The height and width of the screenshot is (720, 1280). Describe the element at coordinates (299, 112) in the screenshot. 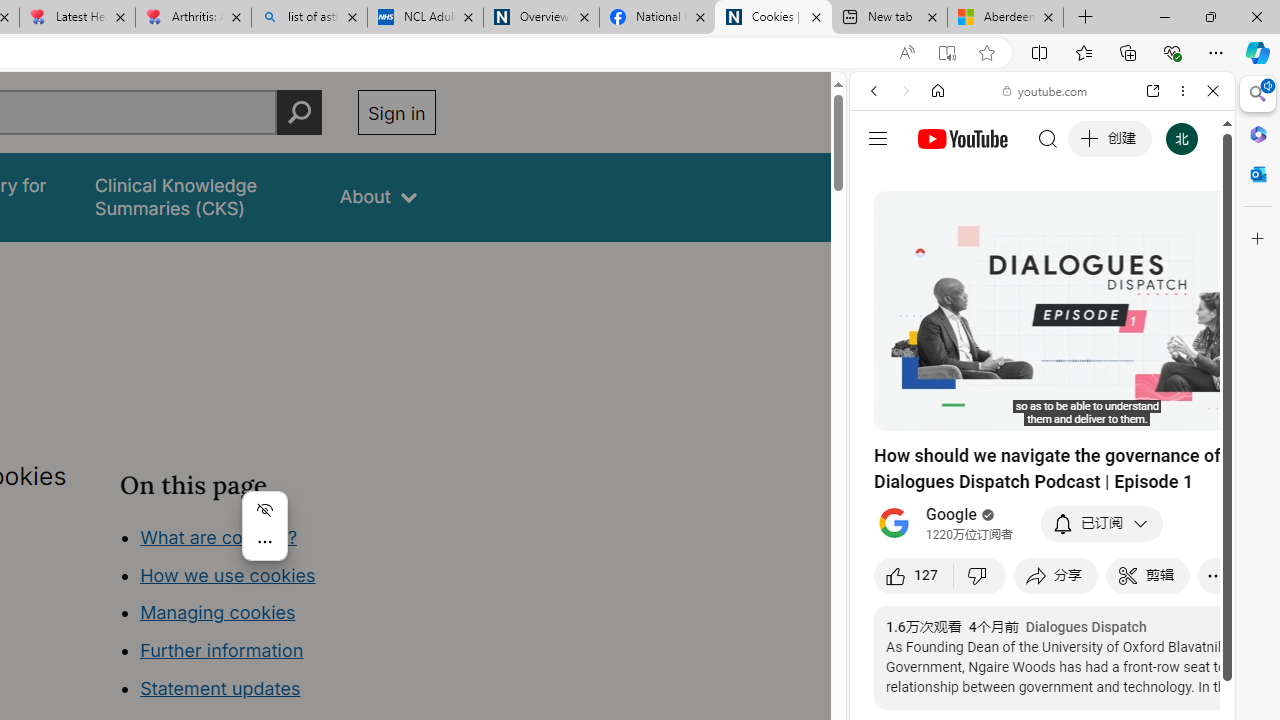

I see `Perform search` at that location.